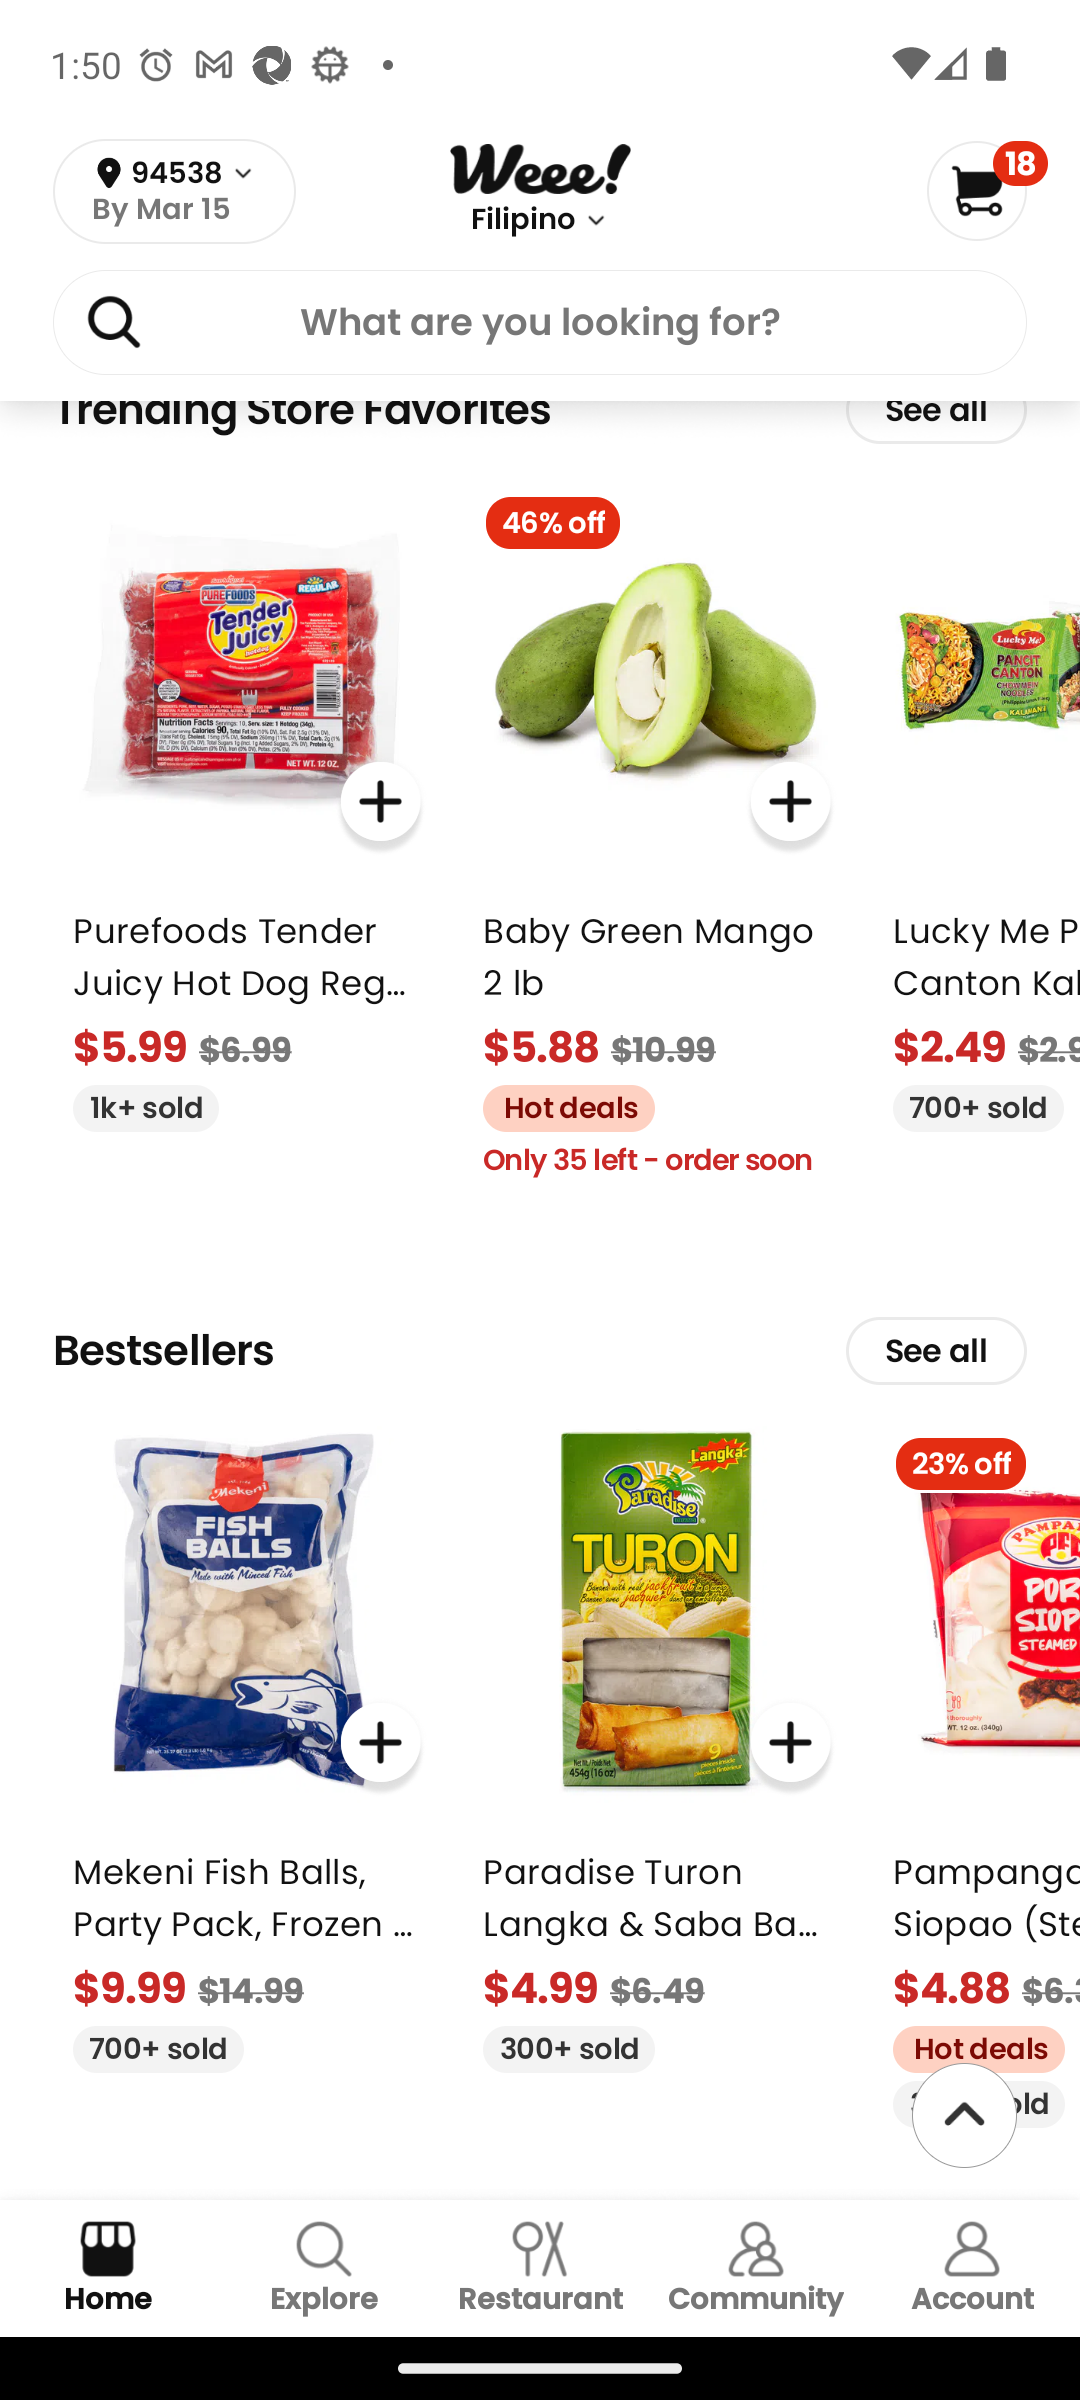  What do you see at coordinates (540, 321) in the screenshot?
I see `What are you looking for?` at bounding box center [540, 321].